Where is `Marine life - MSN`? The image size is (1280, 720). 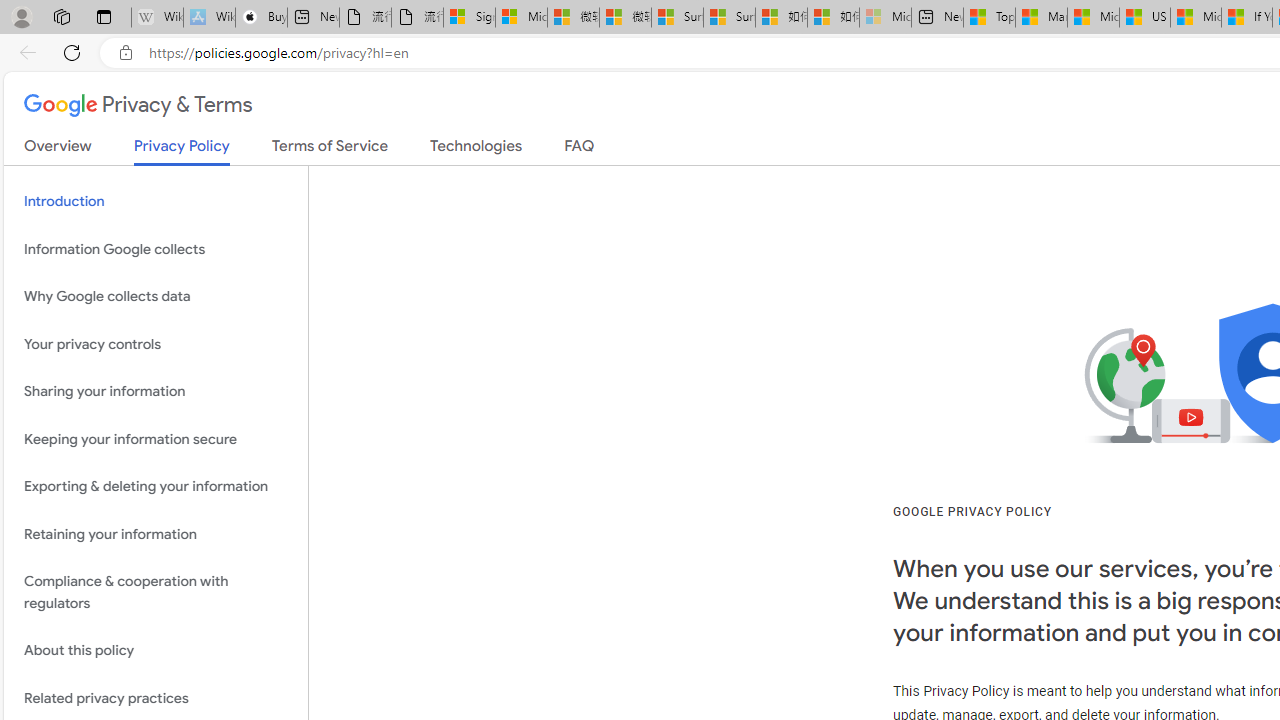 Marine life - MSN is located at coordinates (1042, 18).